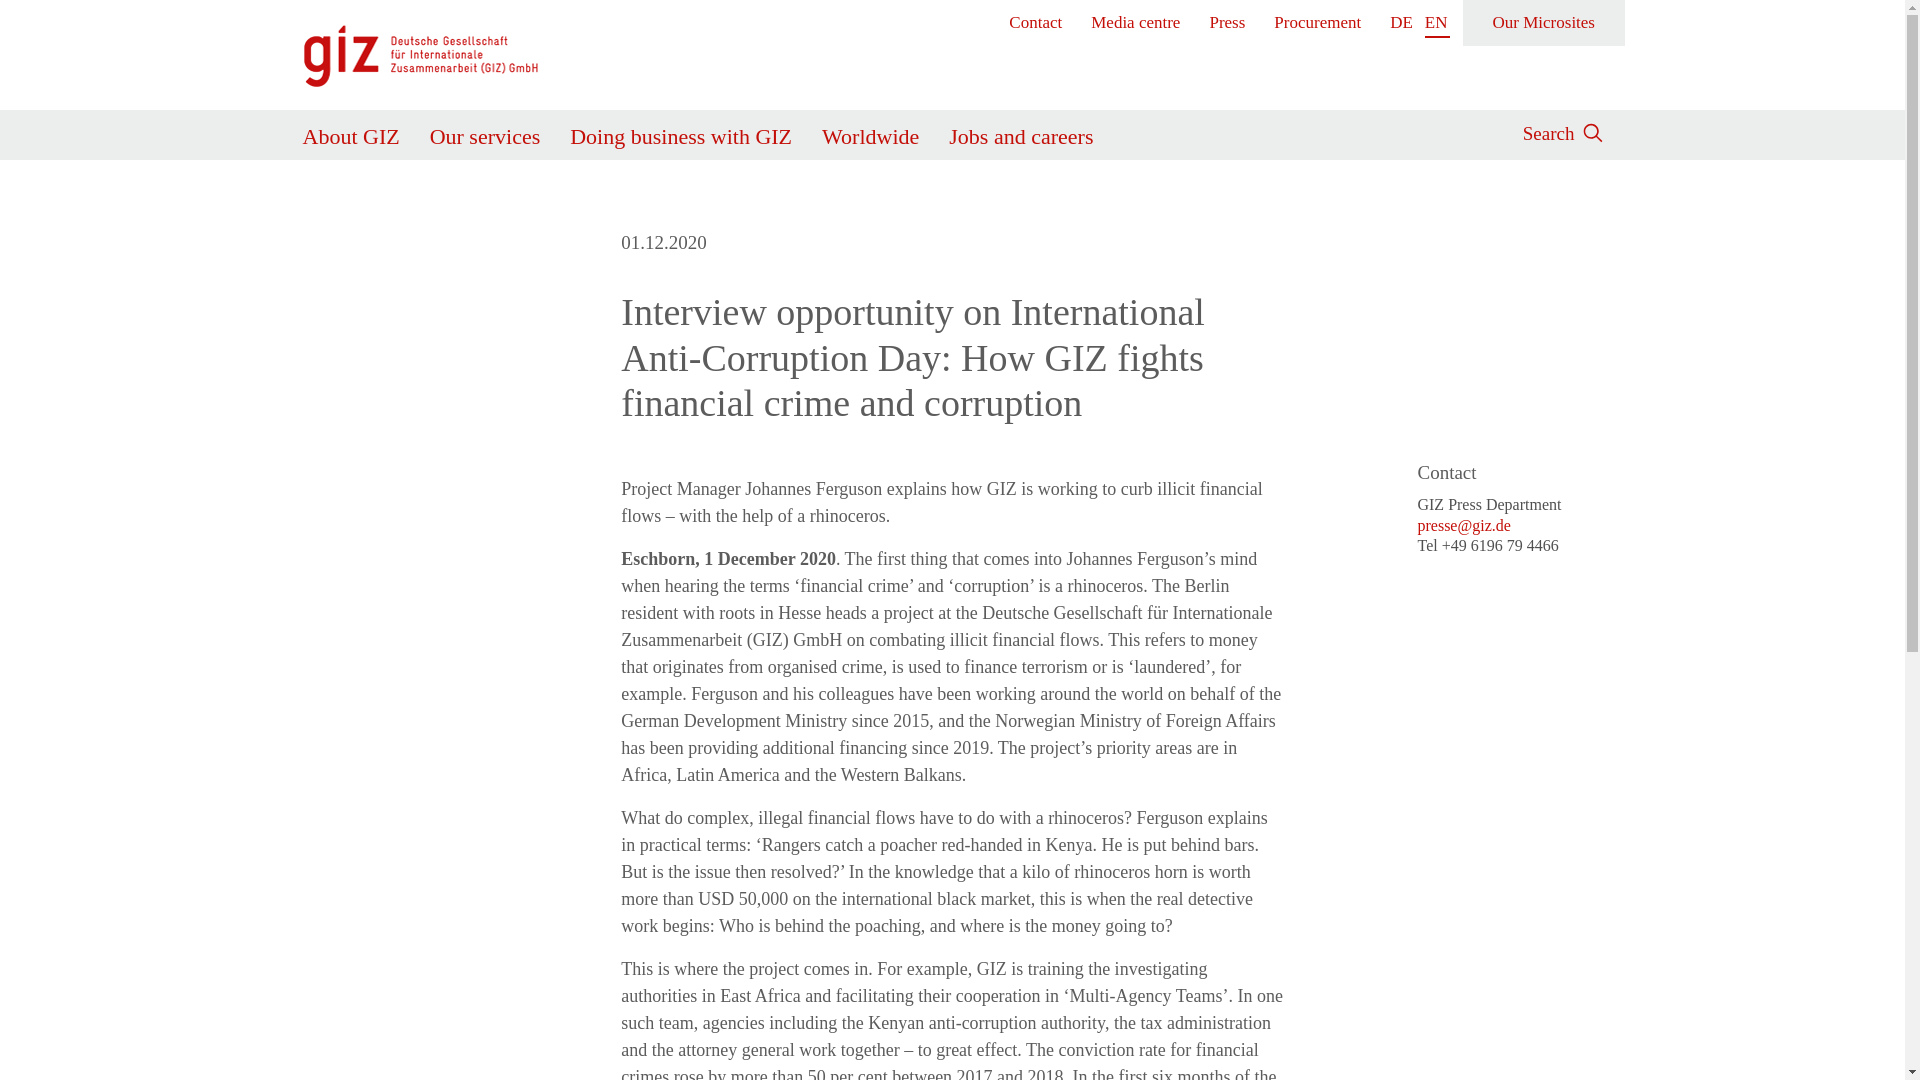 Image resolution: width=1920 pixels, height=1080 pixels. I want to click on Search, so click(1300, 200).